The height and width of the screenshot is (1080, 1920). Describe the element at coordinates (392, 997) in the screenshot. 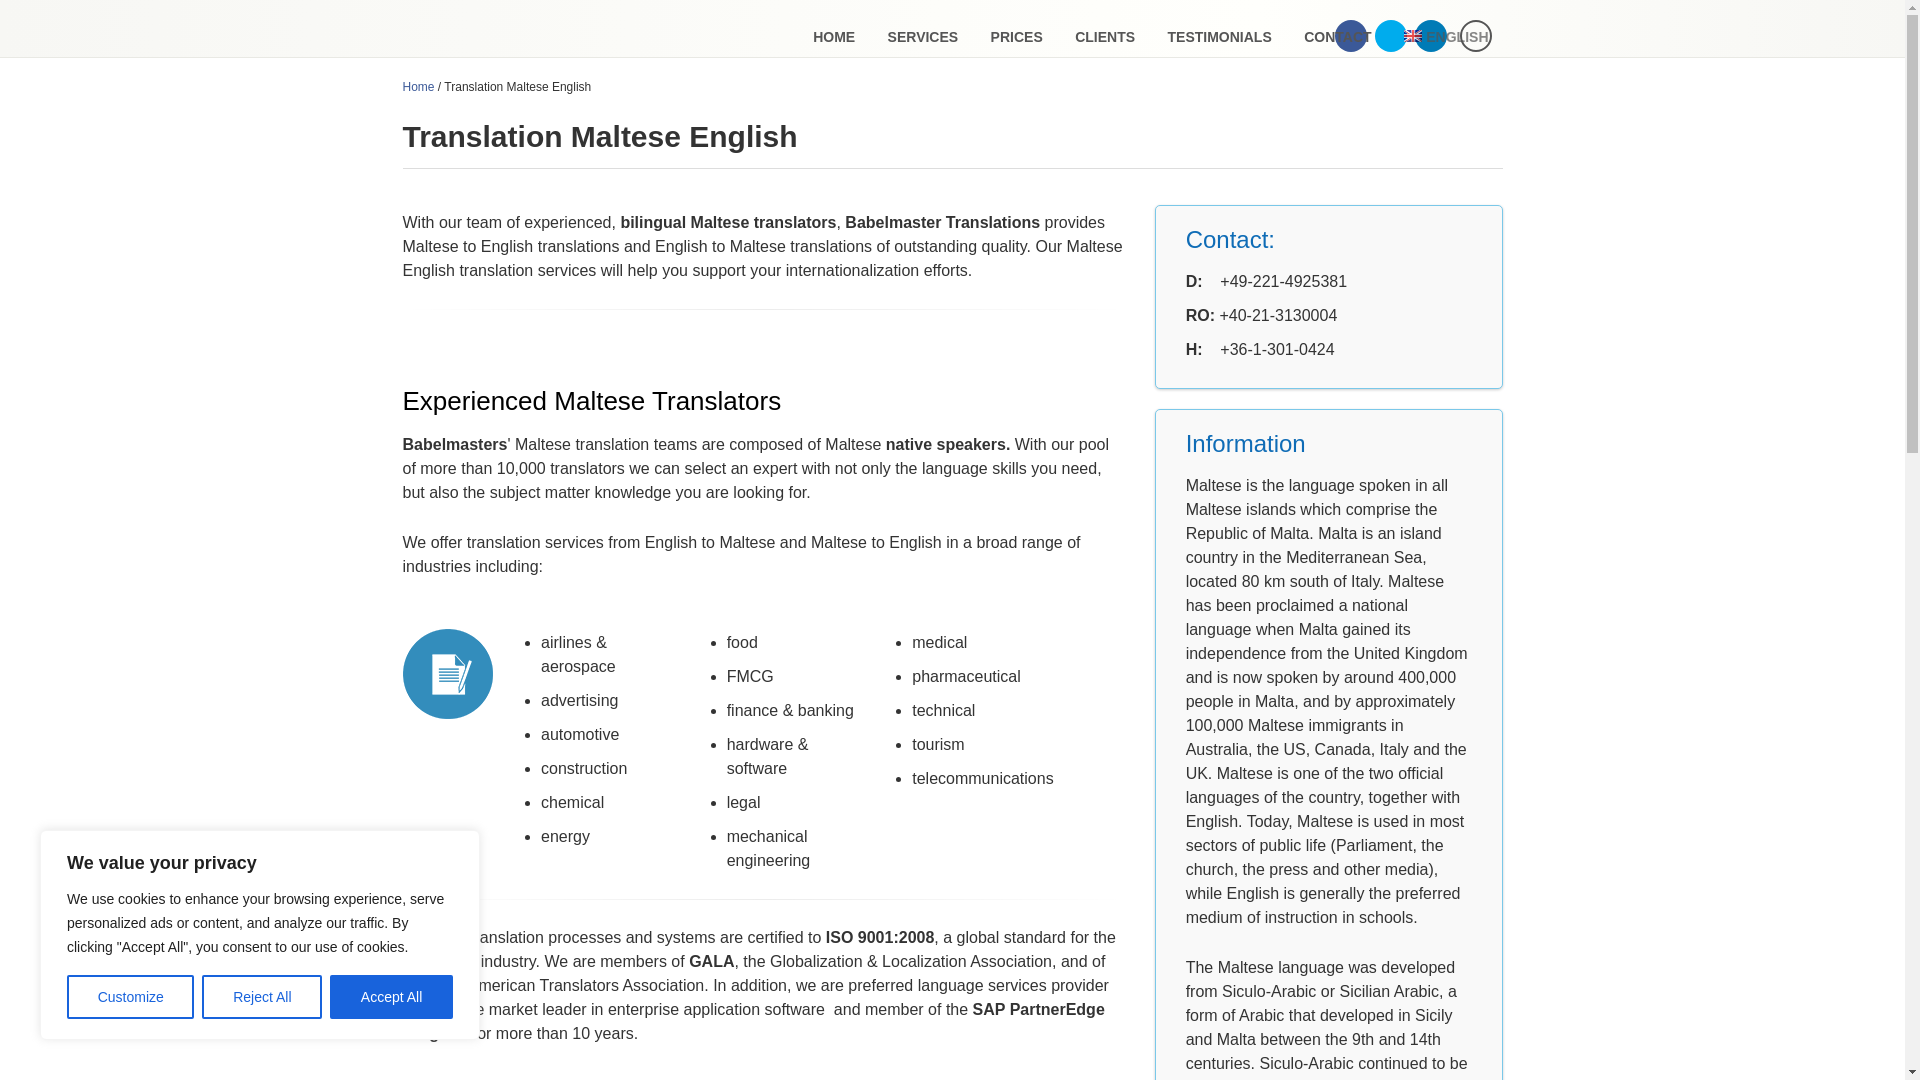

I see `Accept All` at that location.